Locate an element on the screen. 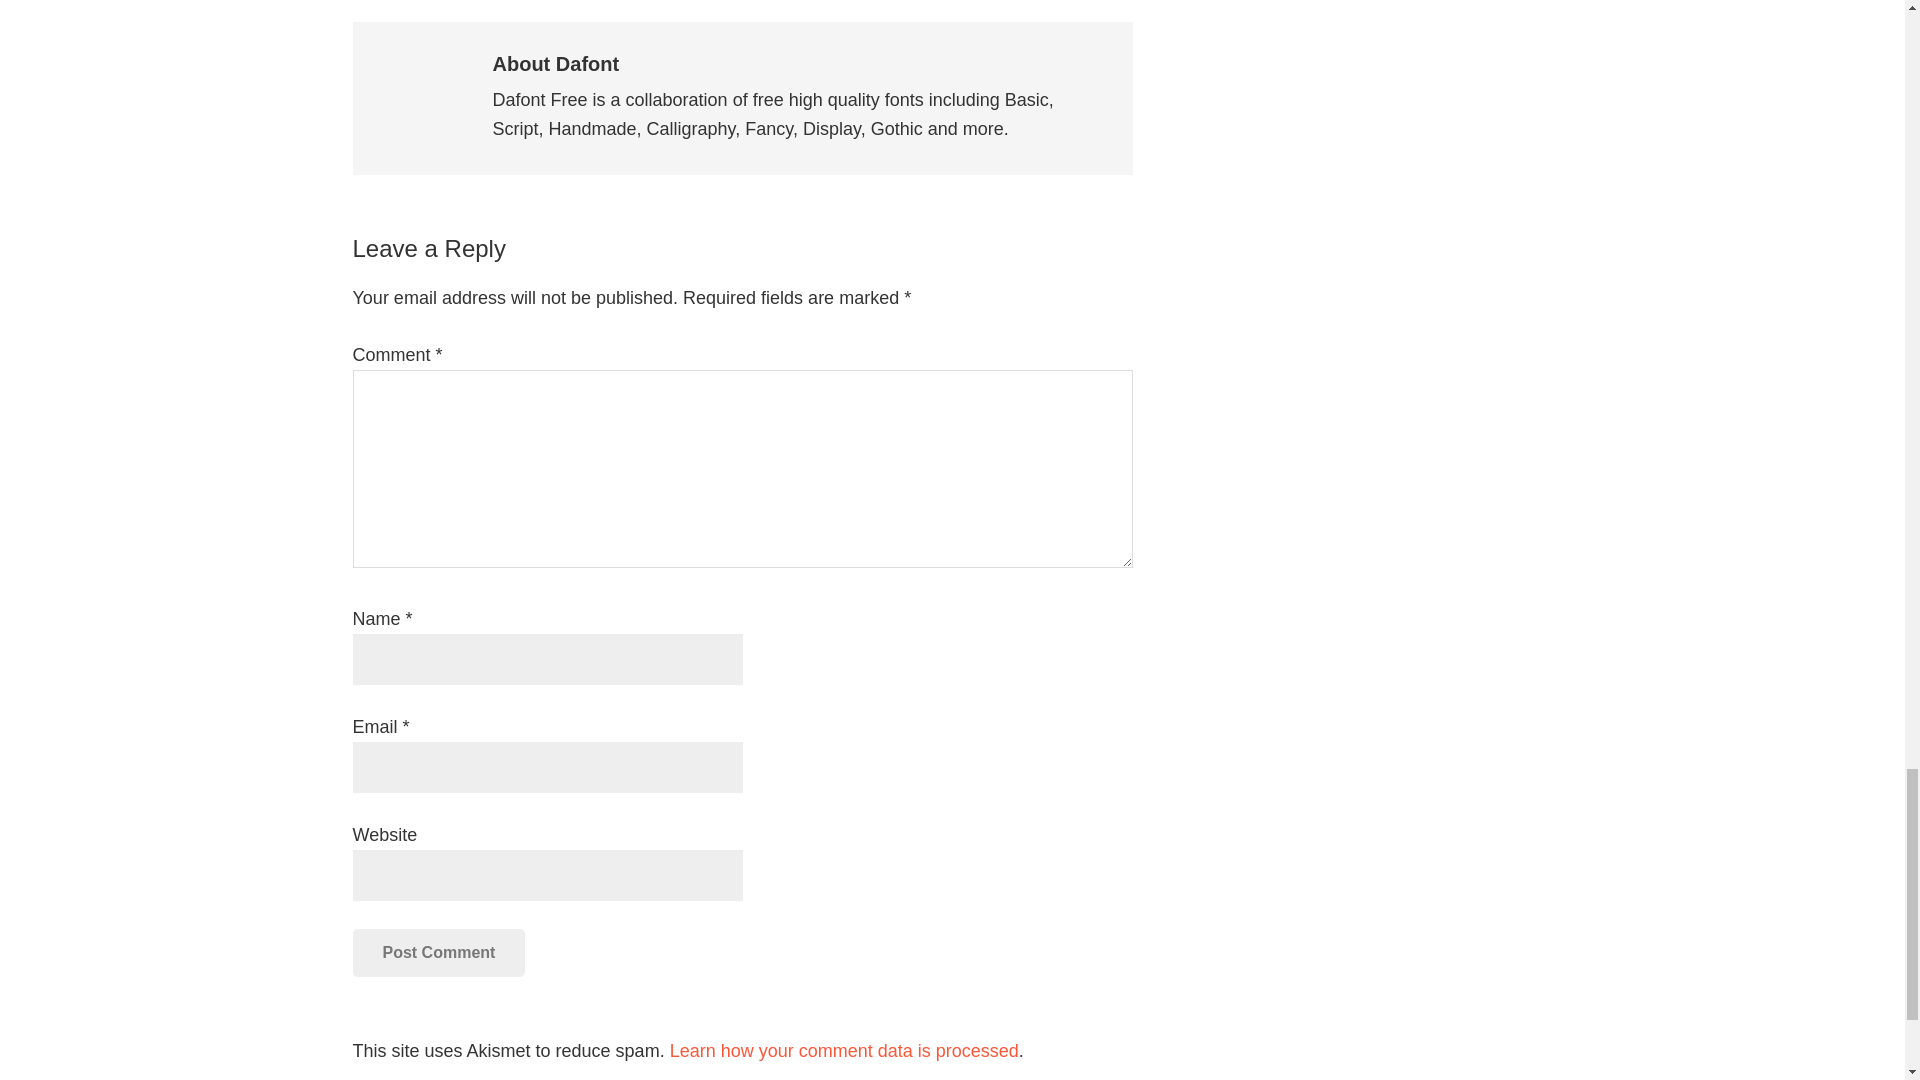  Post Comment is located at coordinates (438, 952).